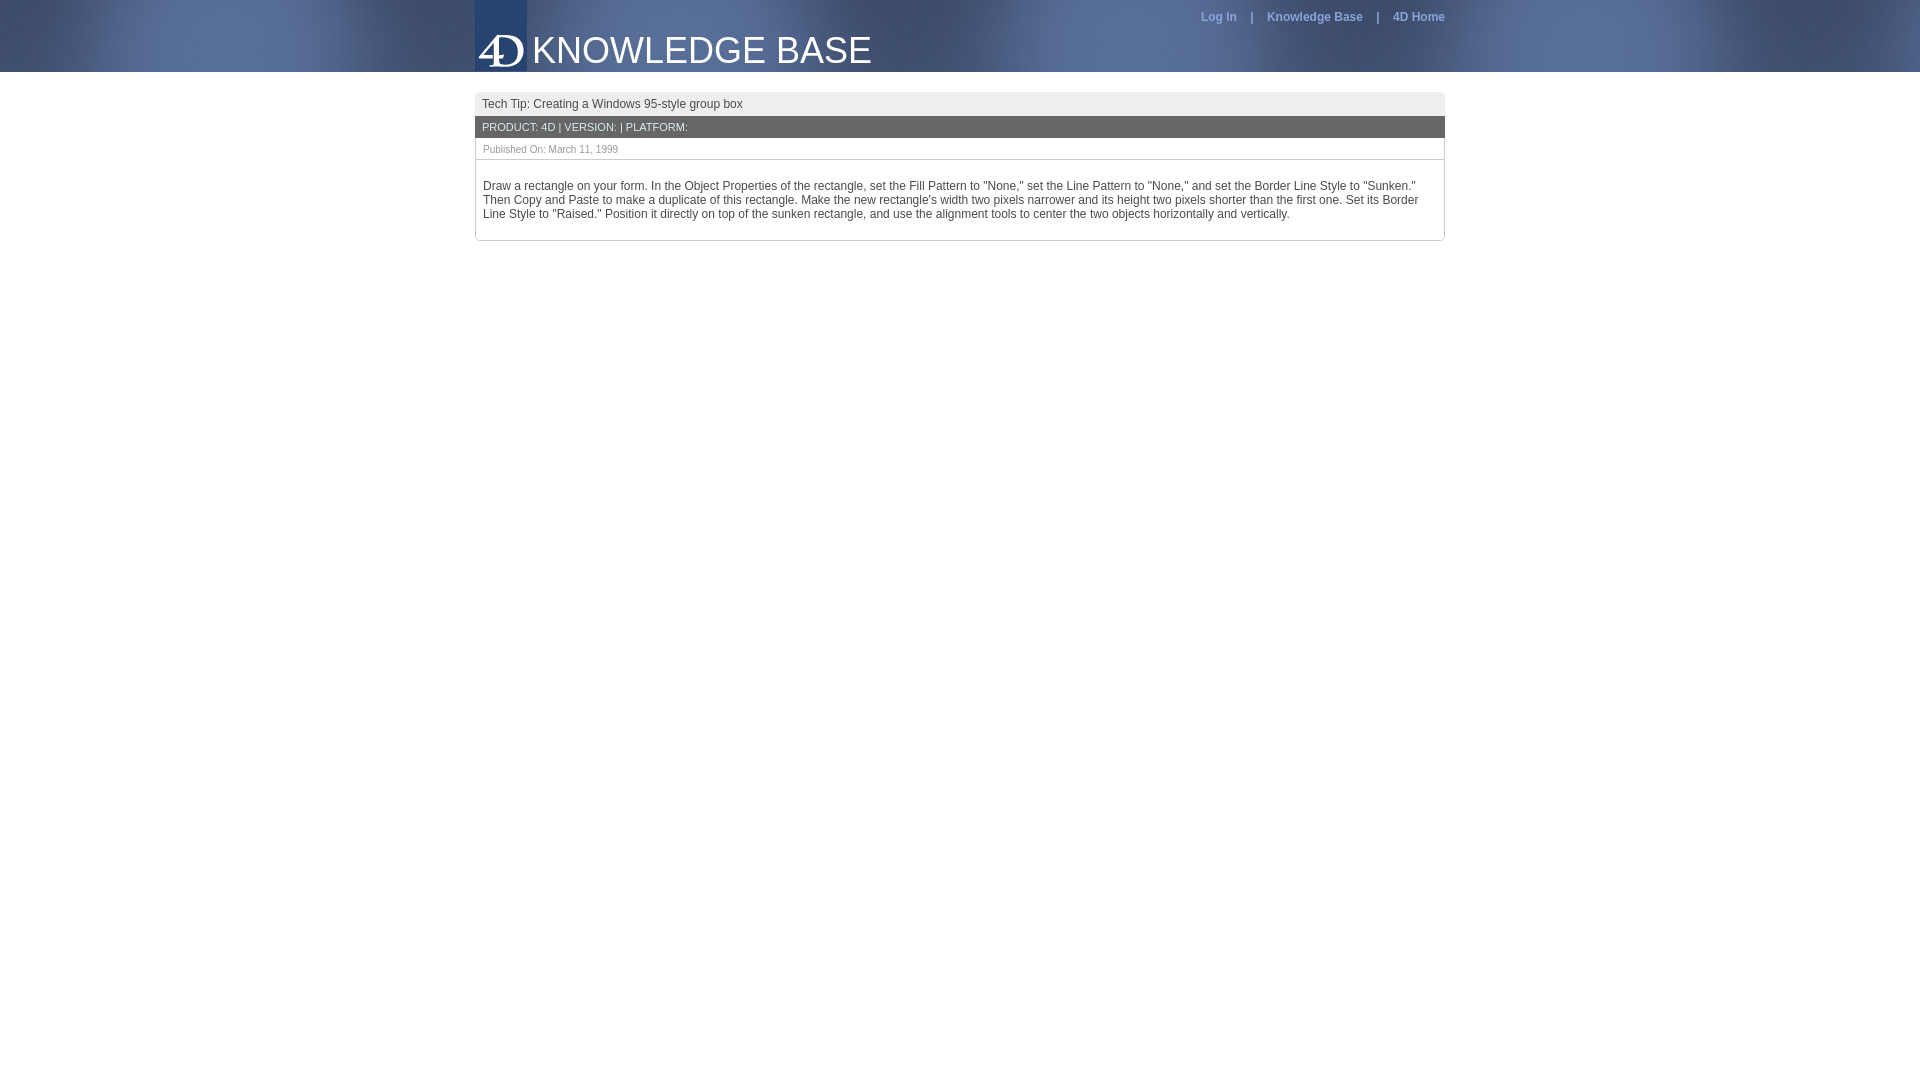 Image resolution: width=1920 pixels, height=1080 pixels. What do you see at coordinates (1315, 16) in the screenshot?
I see `Knowledge Base` at bounding box center [1315, 16].